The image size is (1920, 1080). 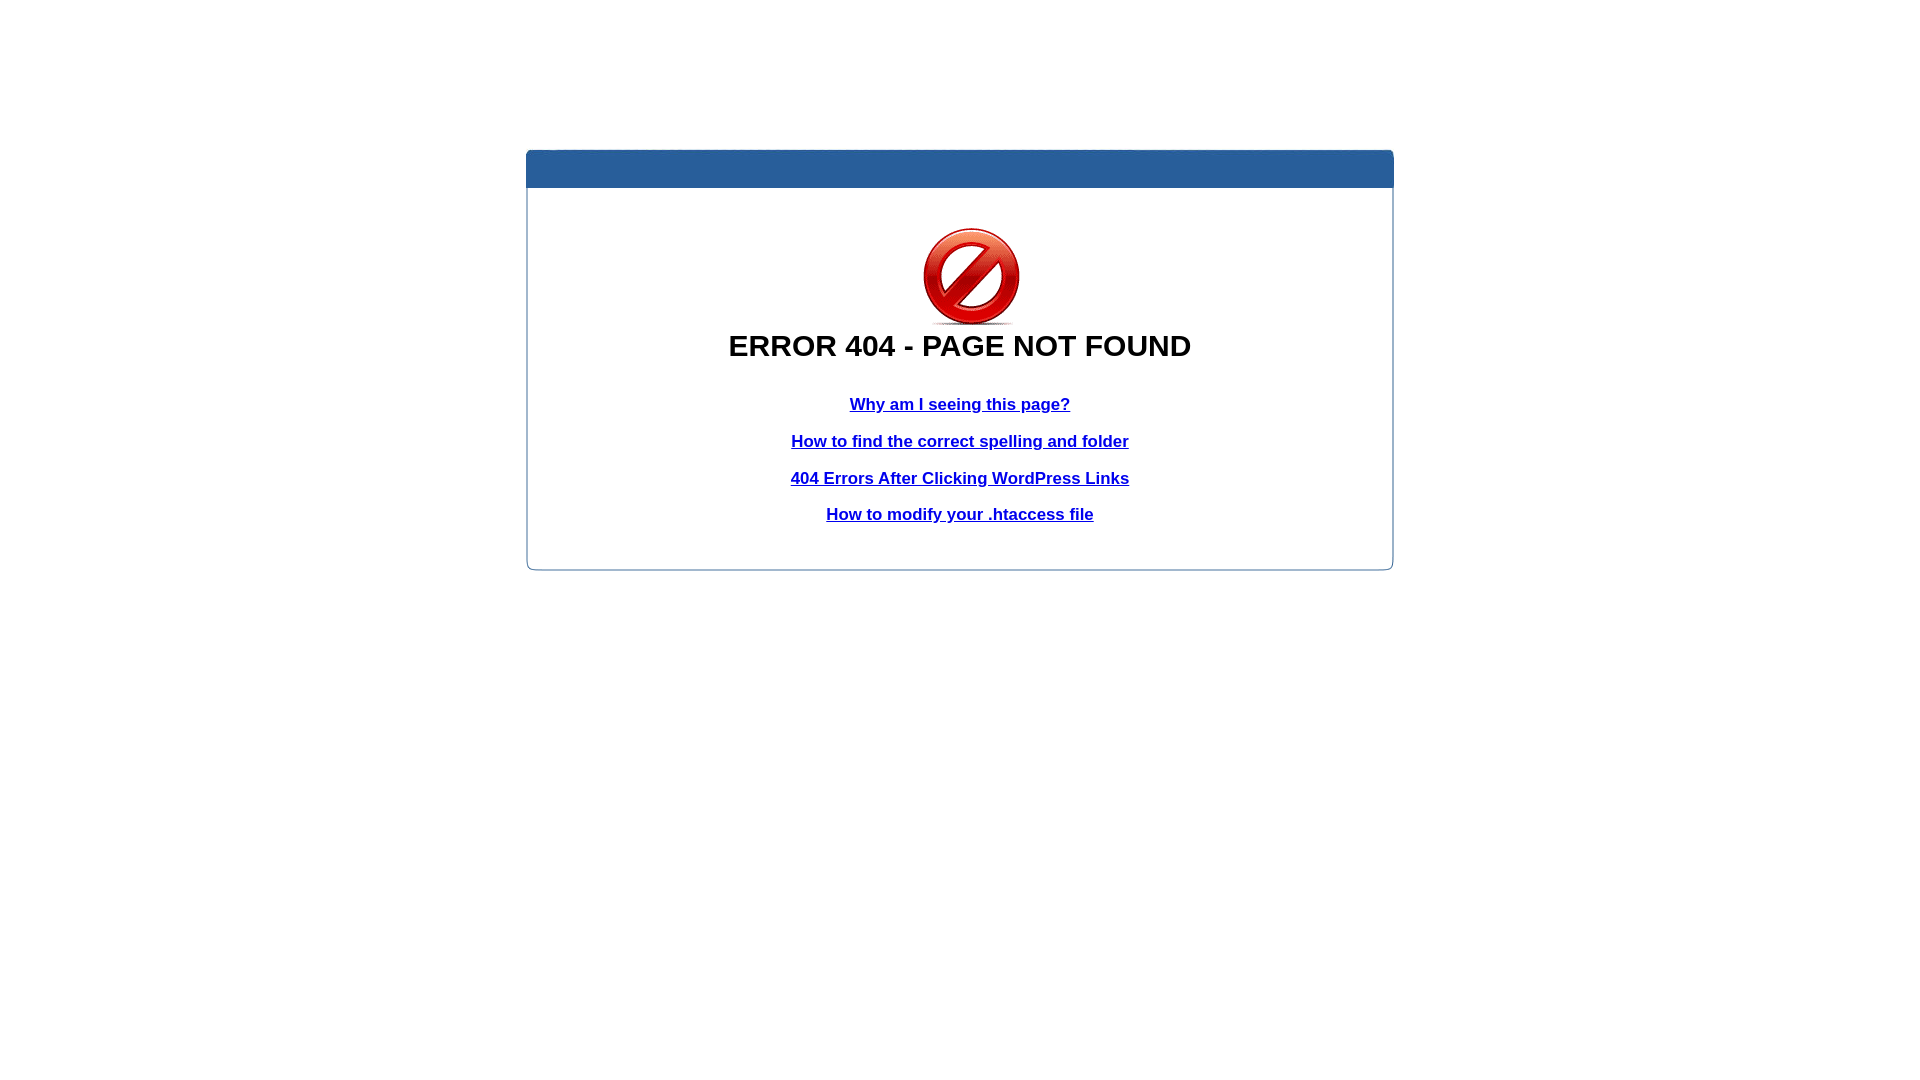 What do you see at coordinates (960, 478) in the screenshot?
I see `404 Errors After Clicking WordPress Links` at bounding box center [960, 478].